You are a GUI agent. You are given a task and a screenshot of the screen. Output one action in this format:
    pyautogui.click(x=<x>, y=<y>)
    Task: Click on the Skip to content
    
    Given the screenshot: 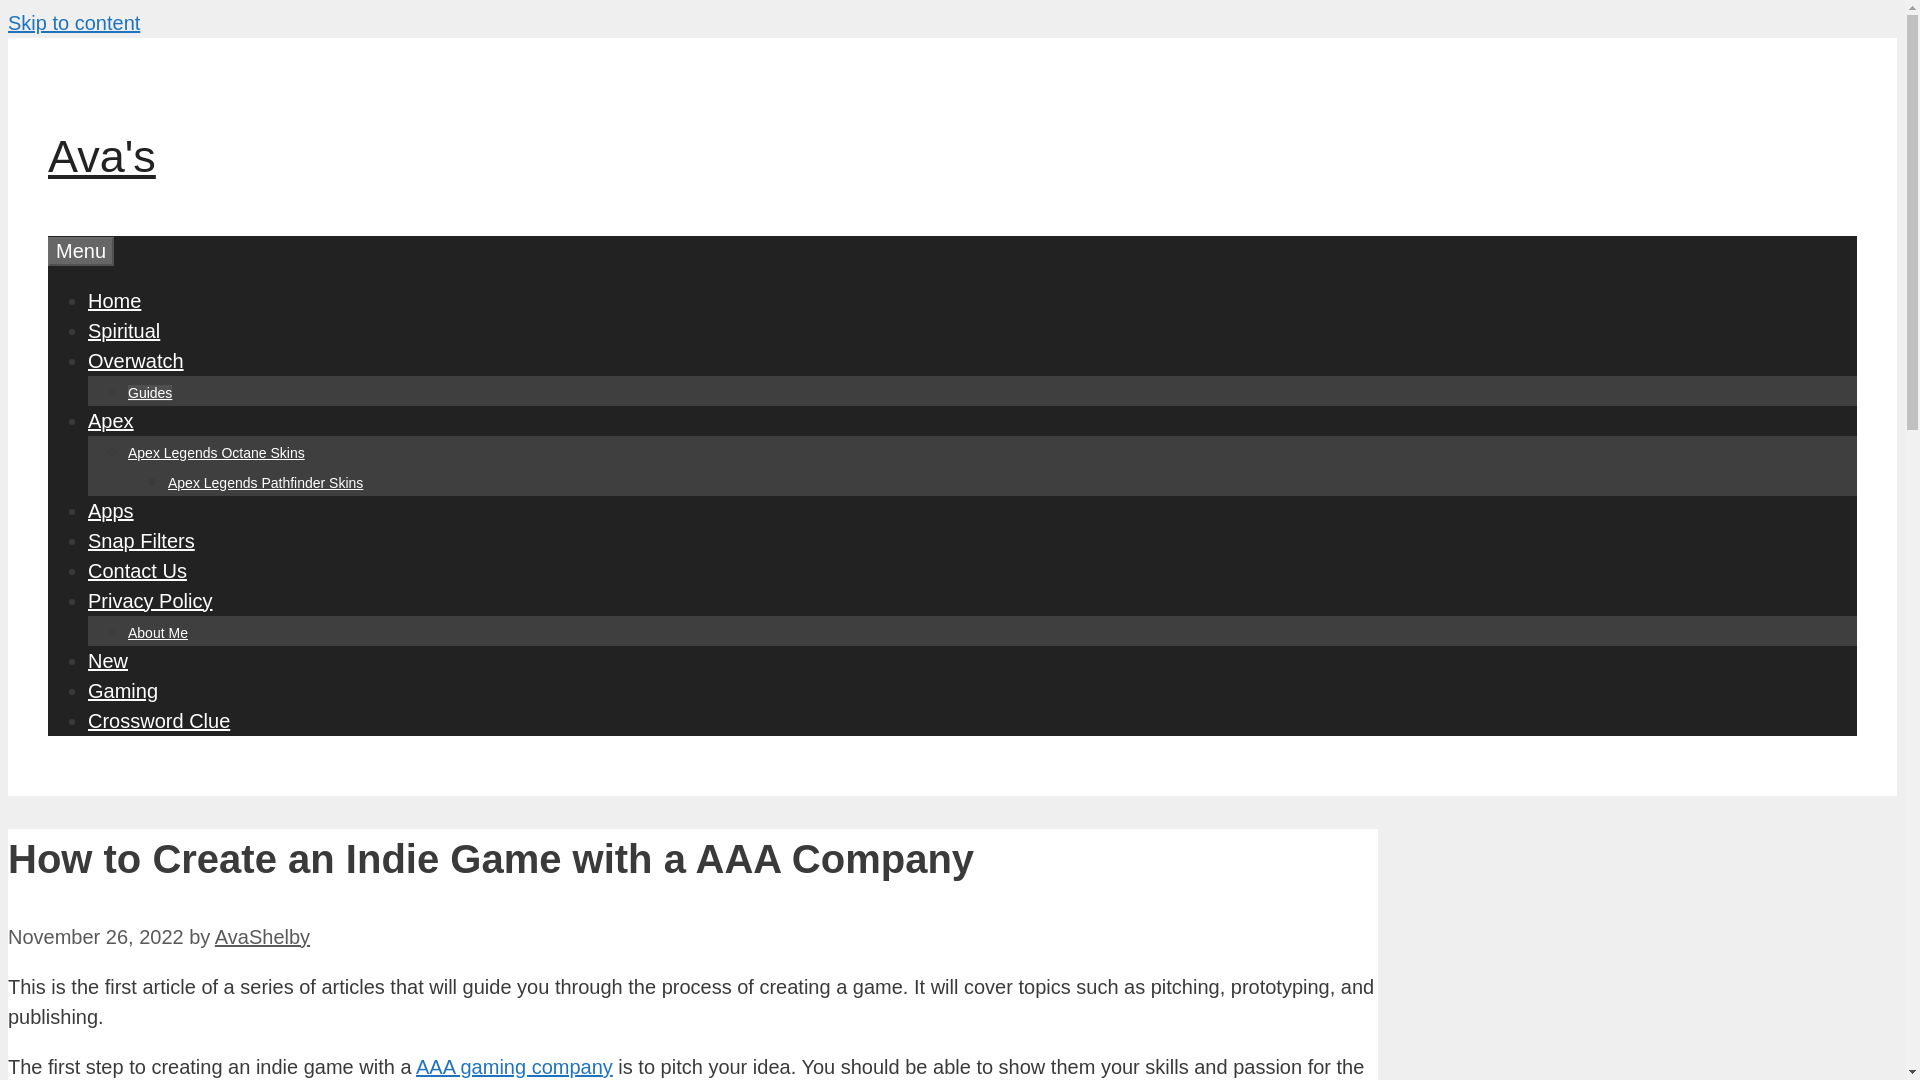 What is the action you would take?
    pyautogui.click(x=74, y=22)
    